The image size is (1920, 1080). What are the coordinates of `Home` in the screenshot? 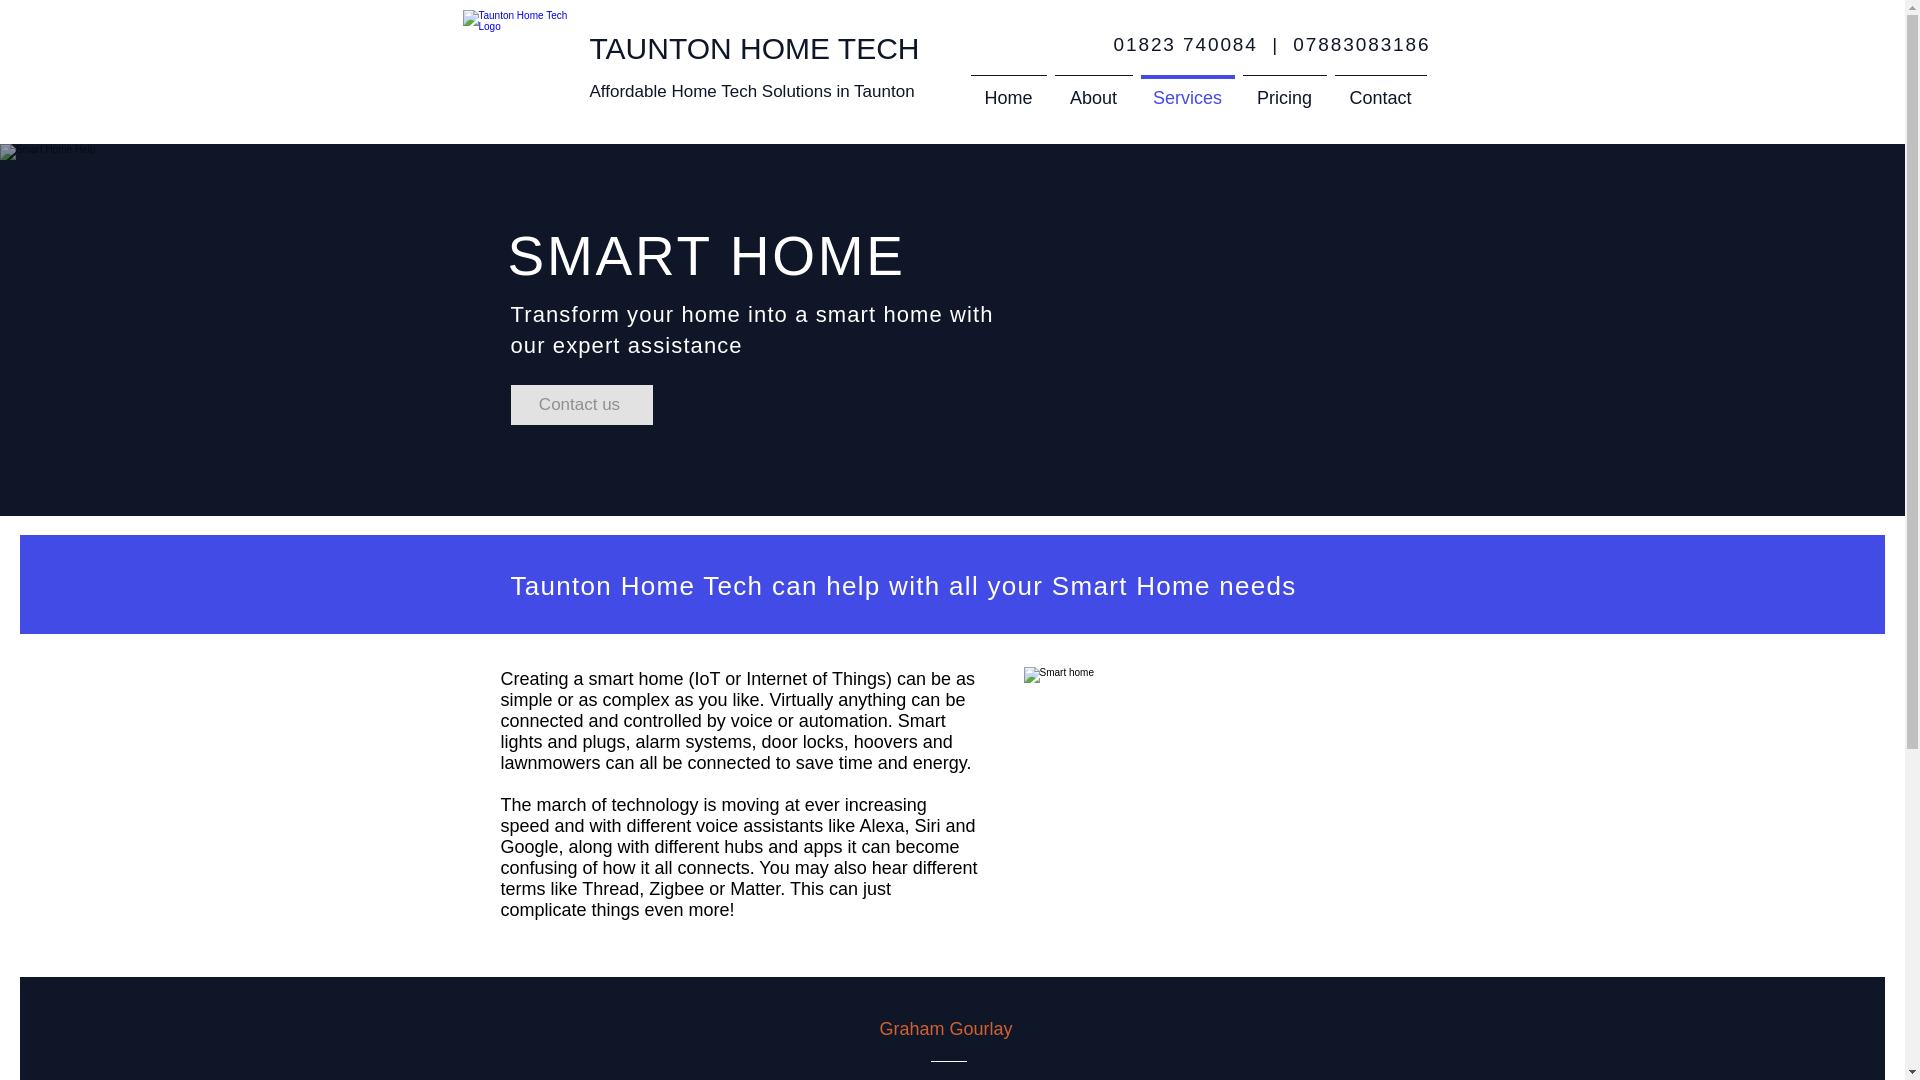 It's located at (1008, 88).